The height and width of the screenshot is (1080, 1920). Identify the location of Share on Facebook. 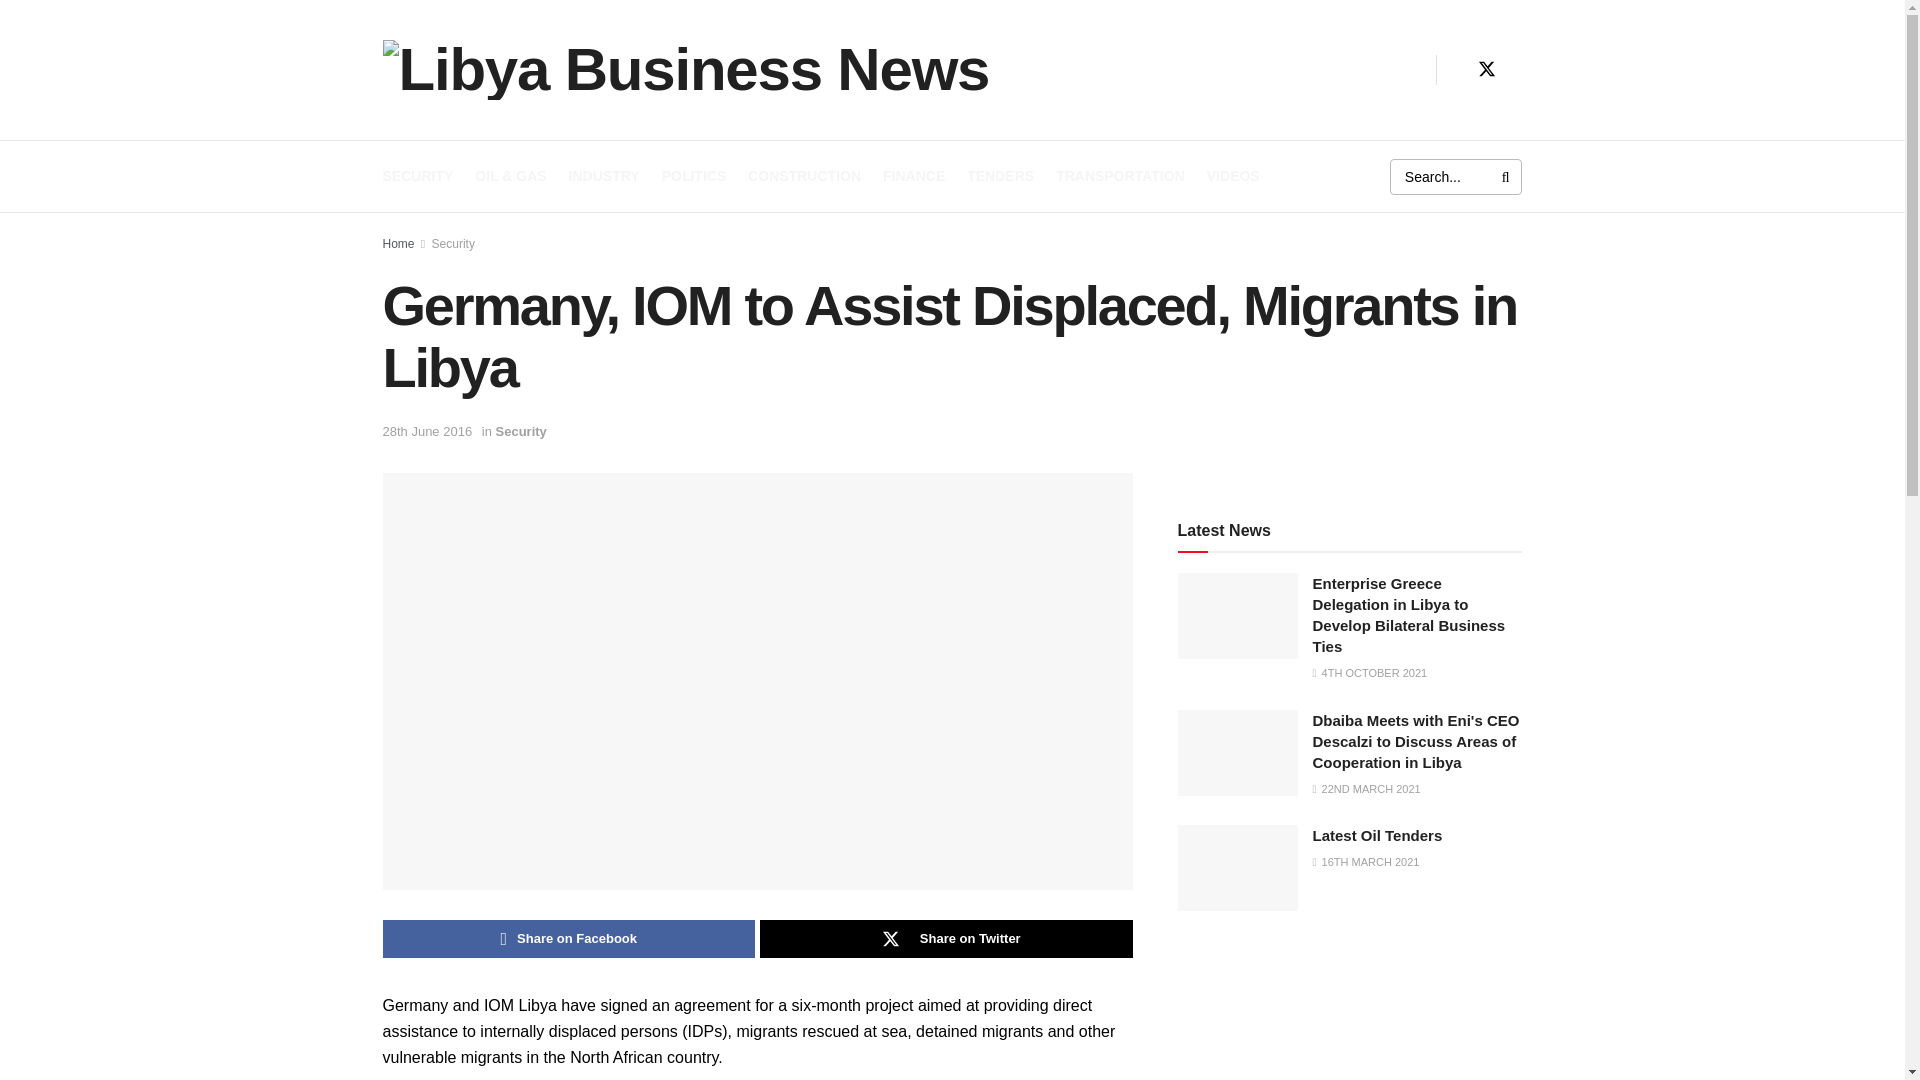
(568, 938).